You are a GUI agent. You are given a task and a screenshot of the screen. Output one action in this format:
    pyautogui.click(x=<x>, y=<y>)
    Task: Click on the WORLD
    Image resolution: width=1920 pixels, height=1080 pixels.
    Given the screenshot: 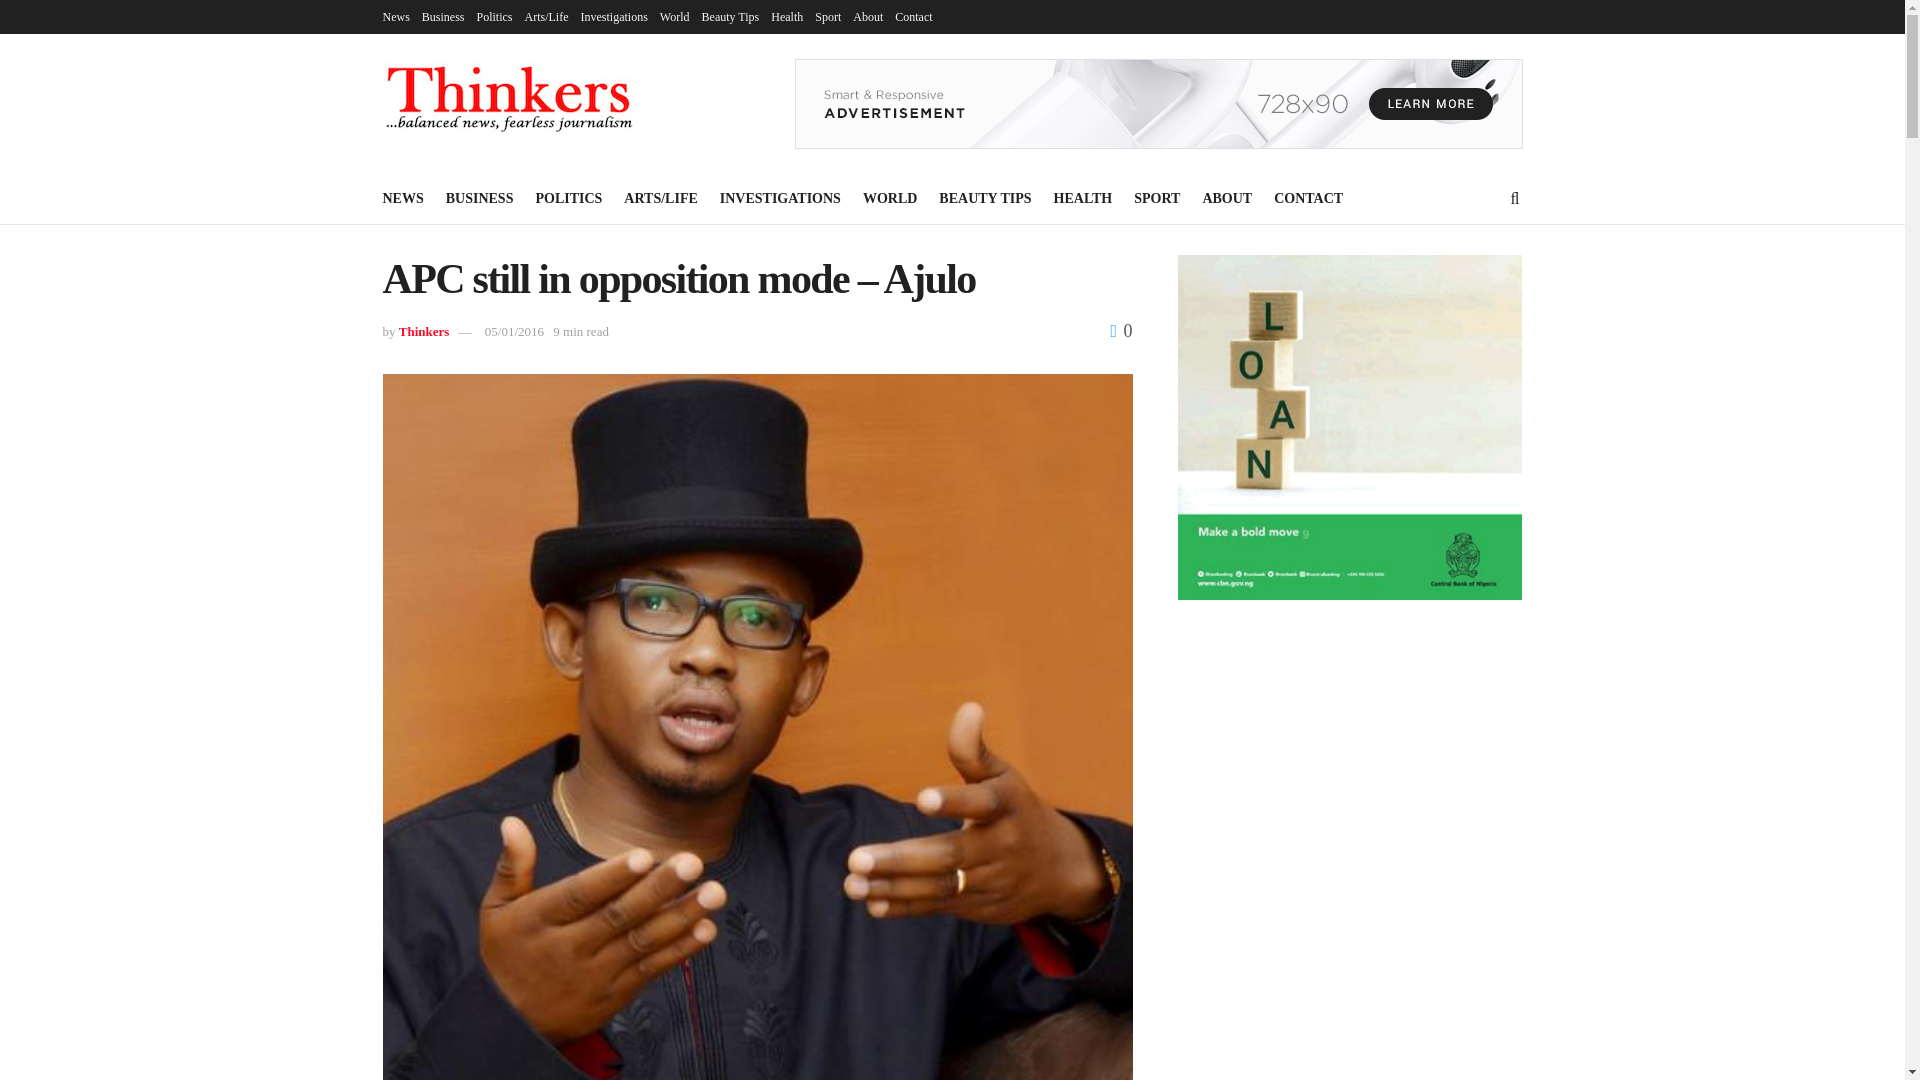 What is the action you would take?
    pyautogui.click(x=890, y=198)
    